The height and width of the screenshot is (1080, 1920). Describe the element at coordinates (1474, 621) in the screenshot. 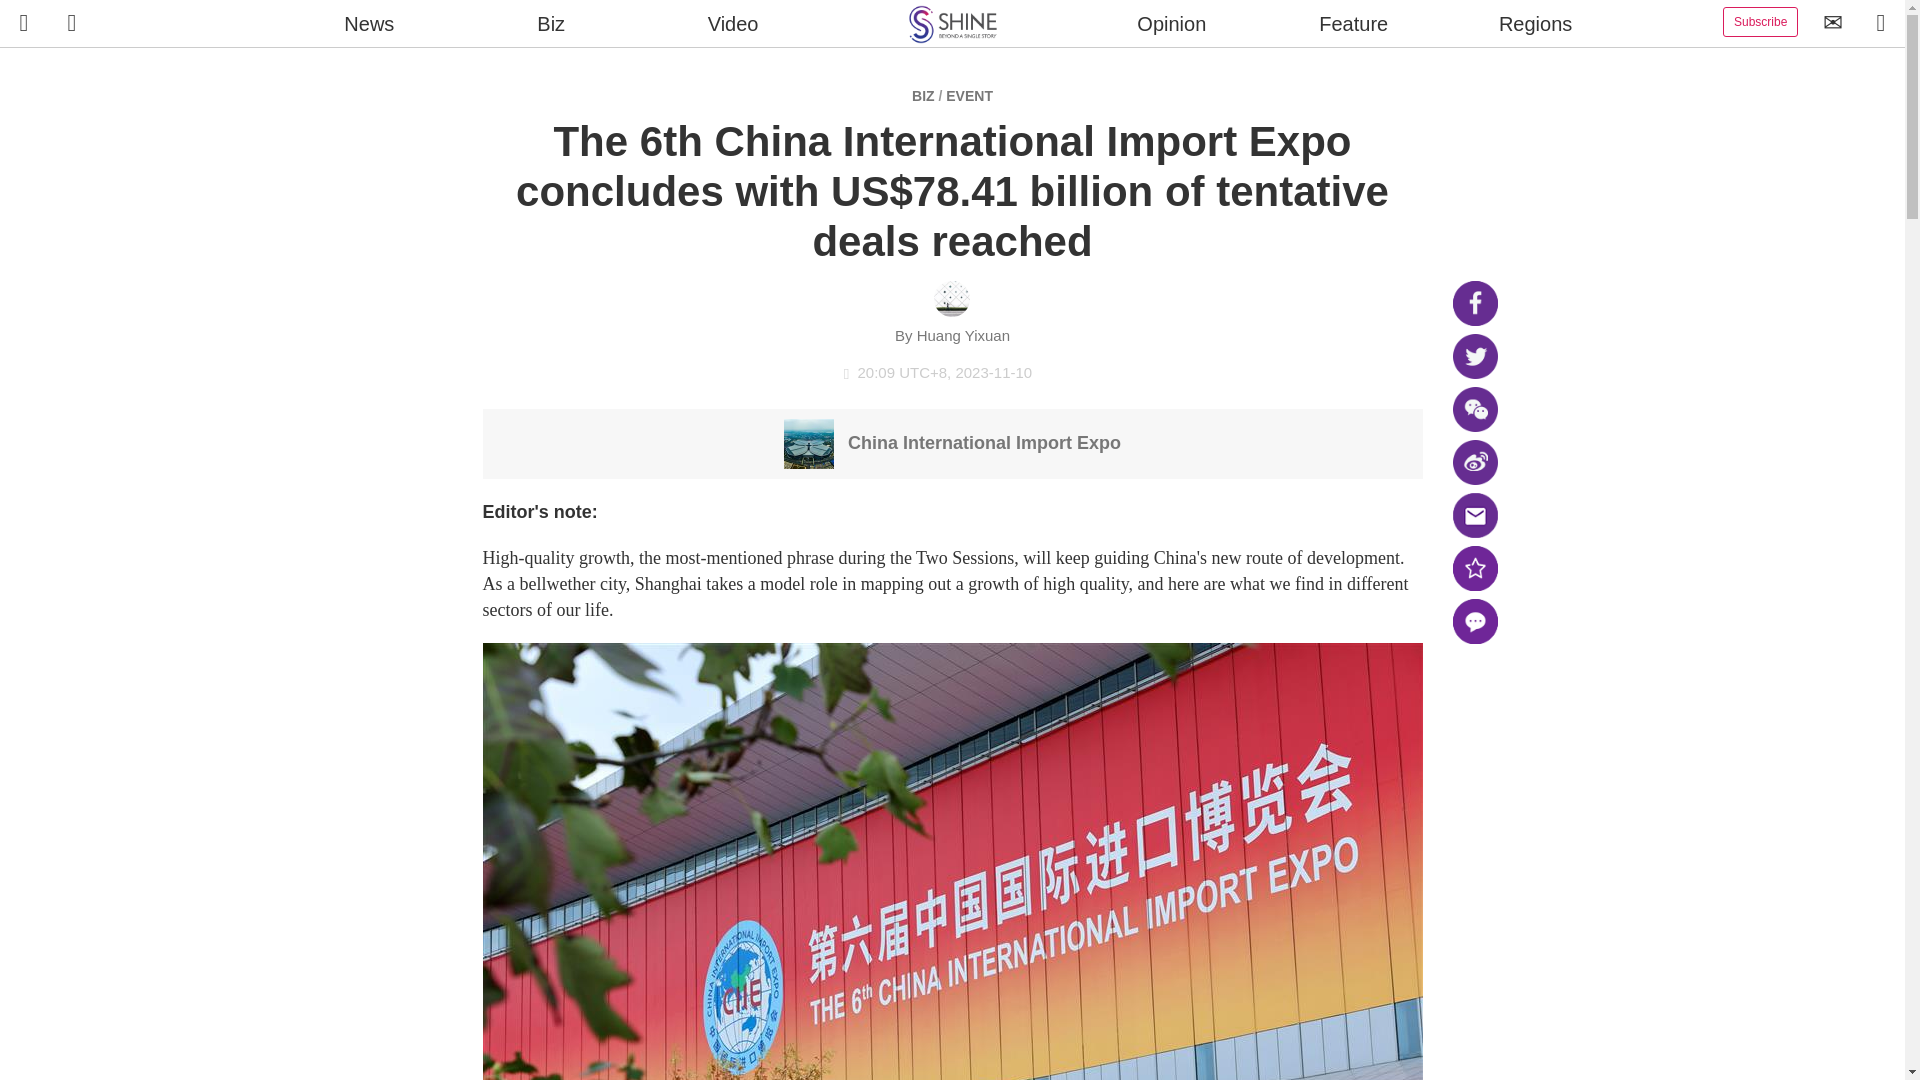

I see `Share your comments` at that location.